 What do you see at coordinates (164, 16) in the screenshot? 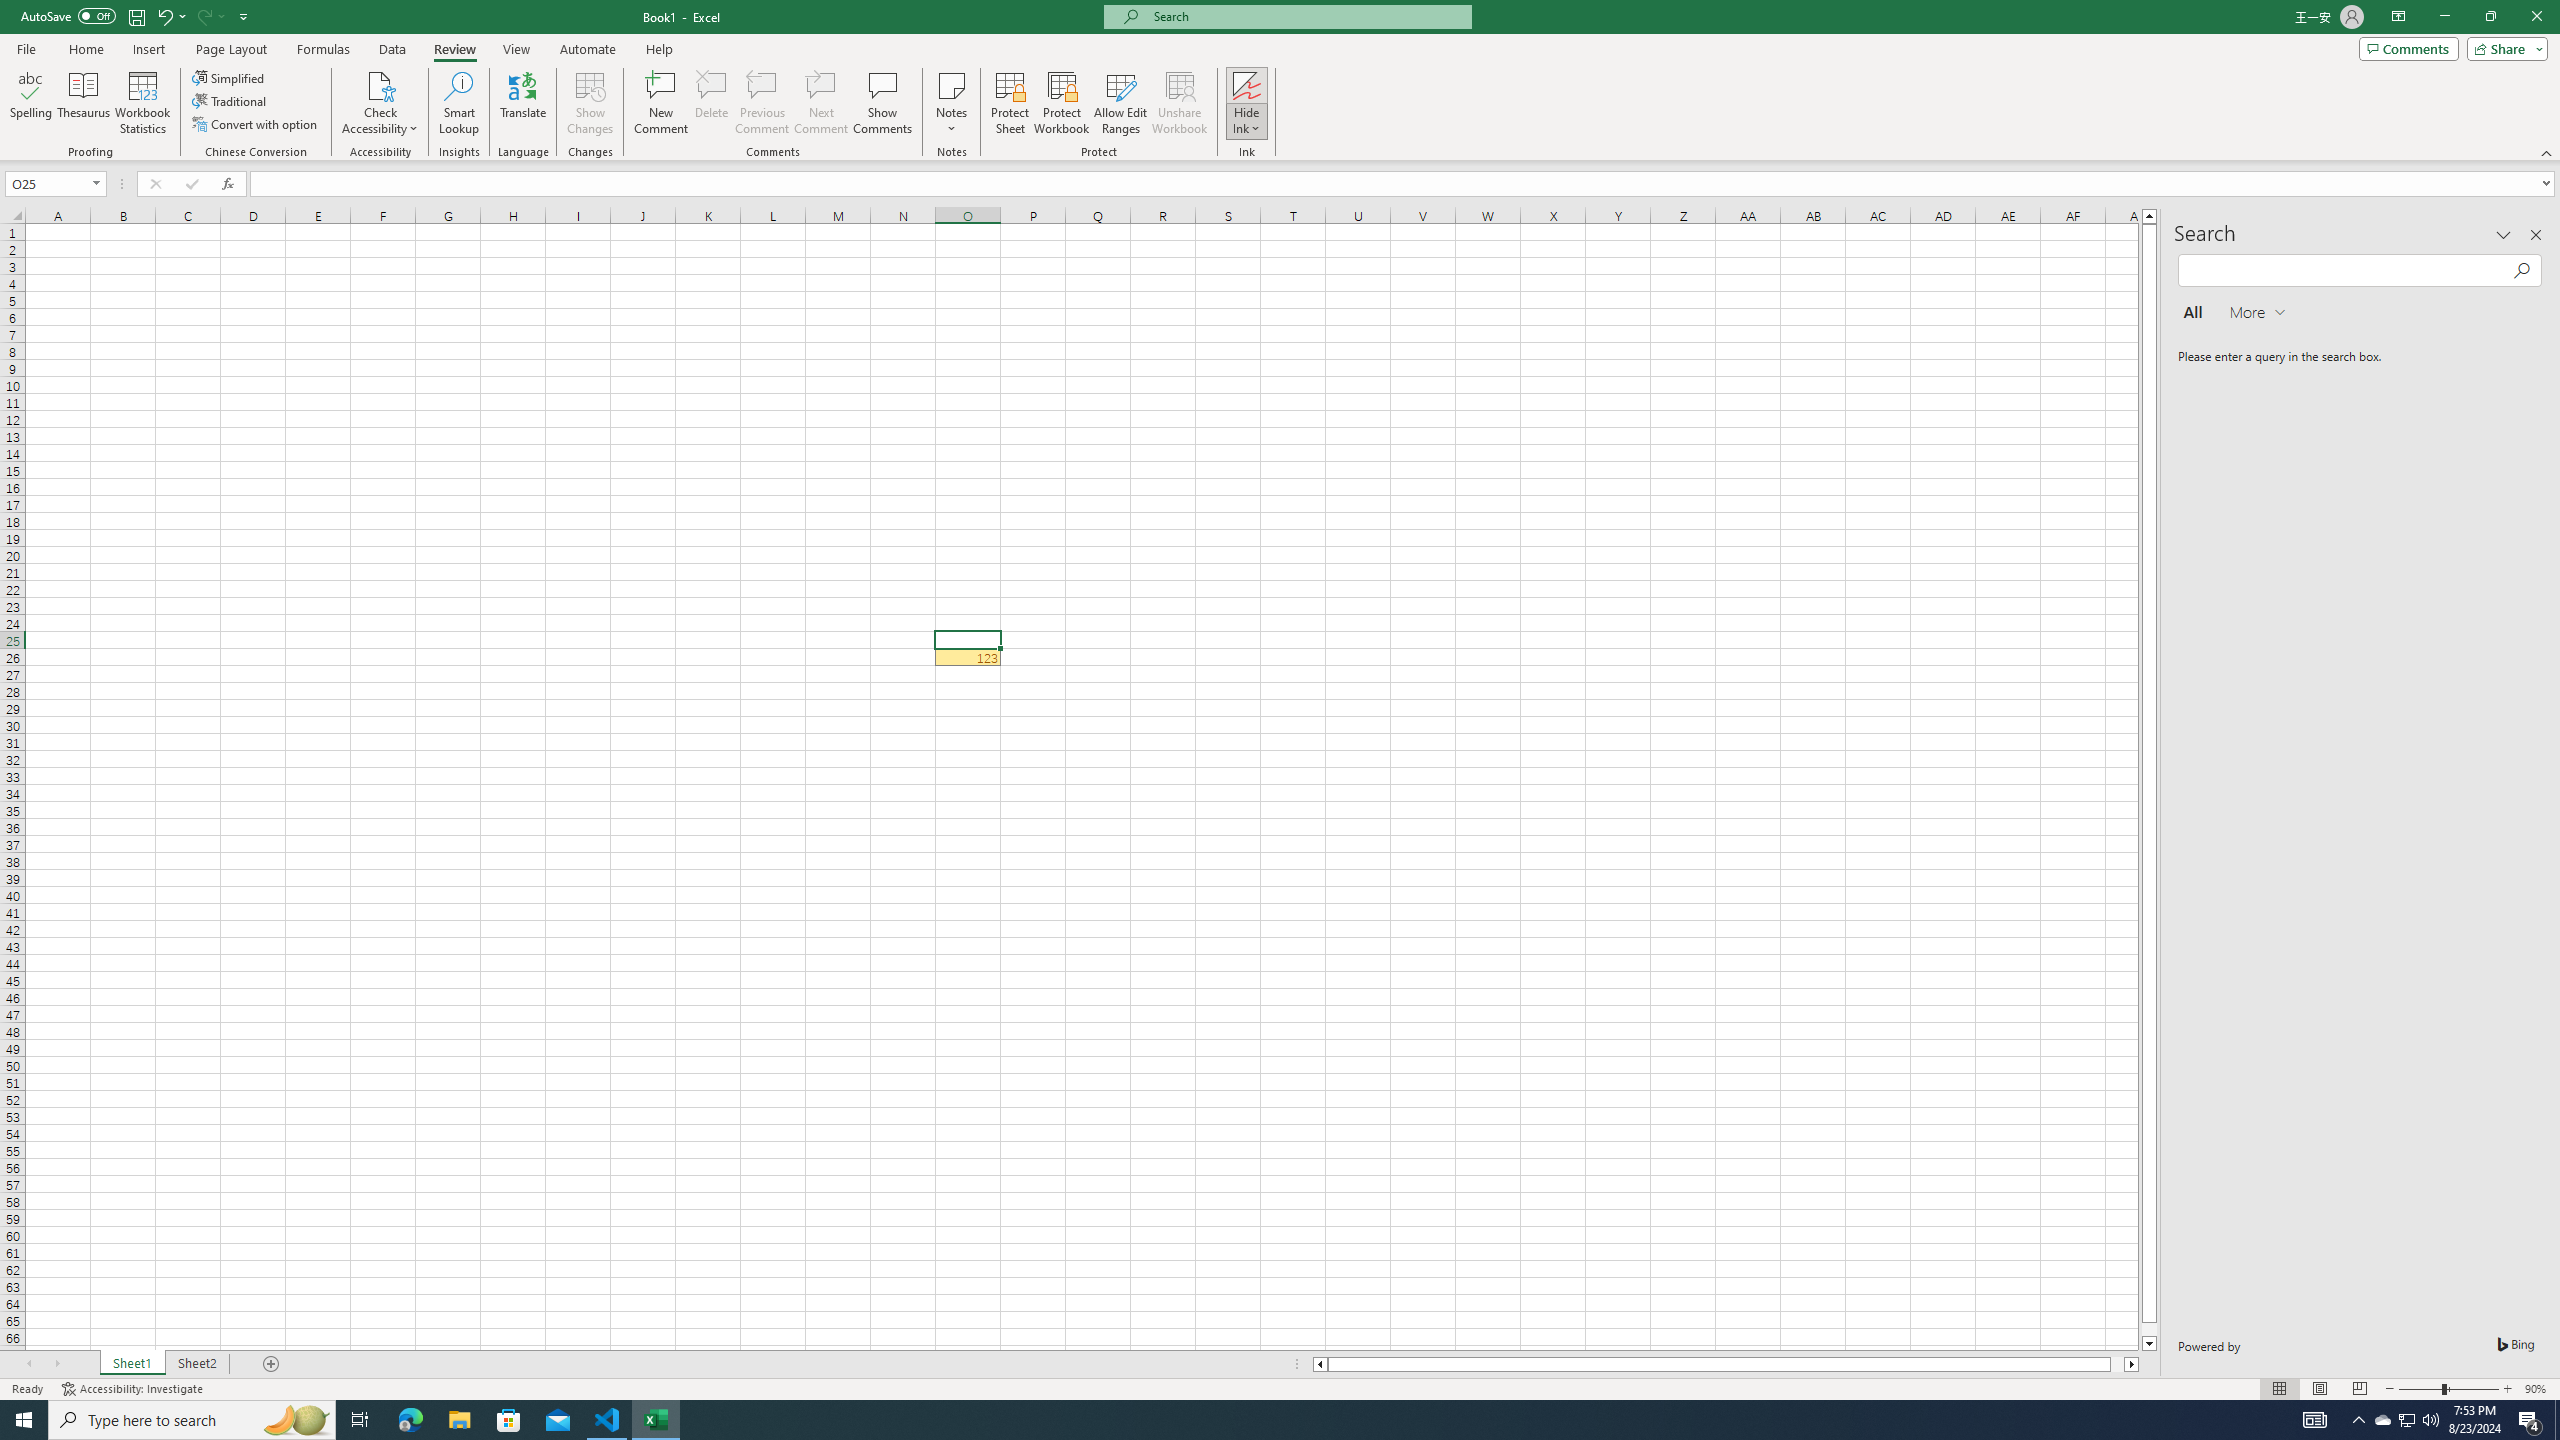
I see `Undo` at bounding box center [164, 16].